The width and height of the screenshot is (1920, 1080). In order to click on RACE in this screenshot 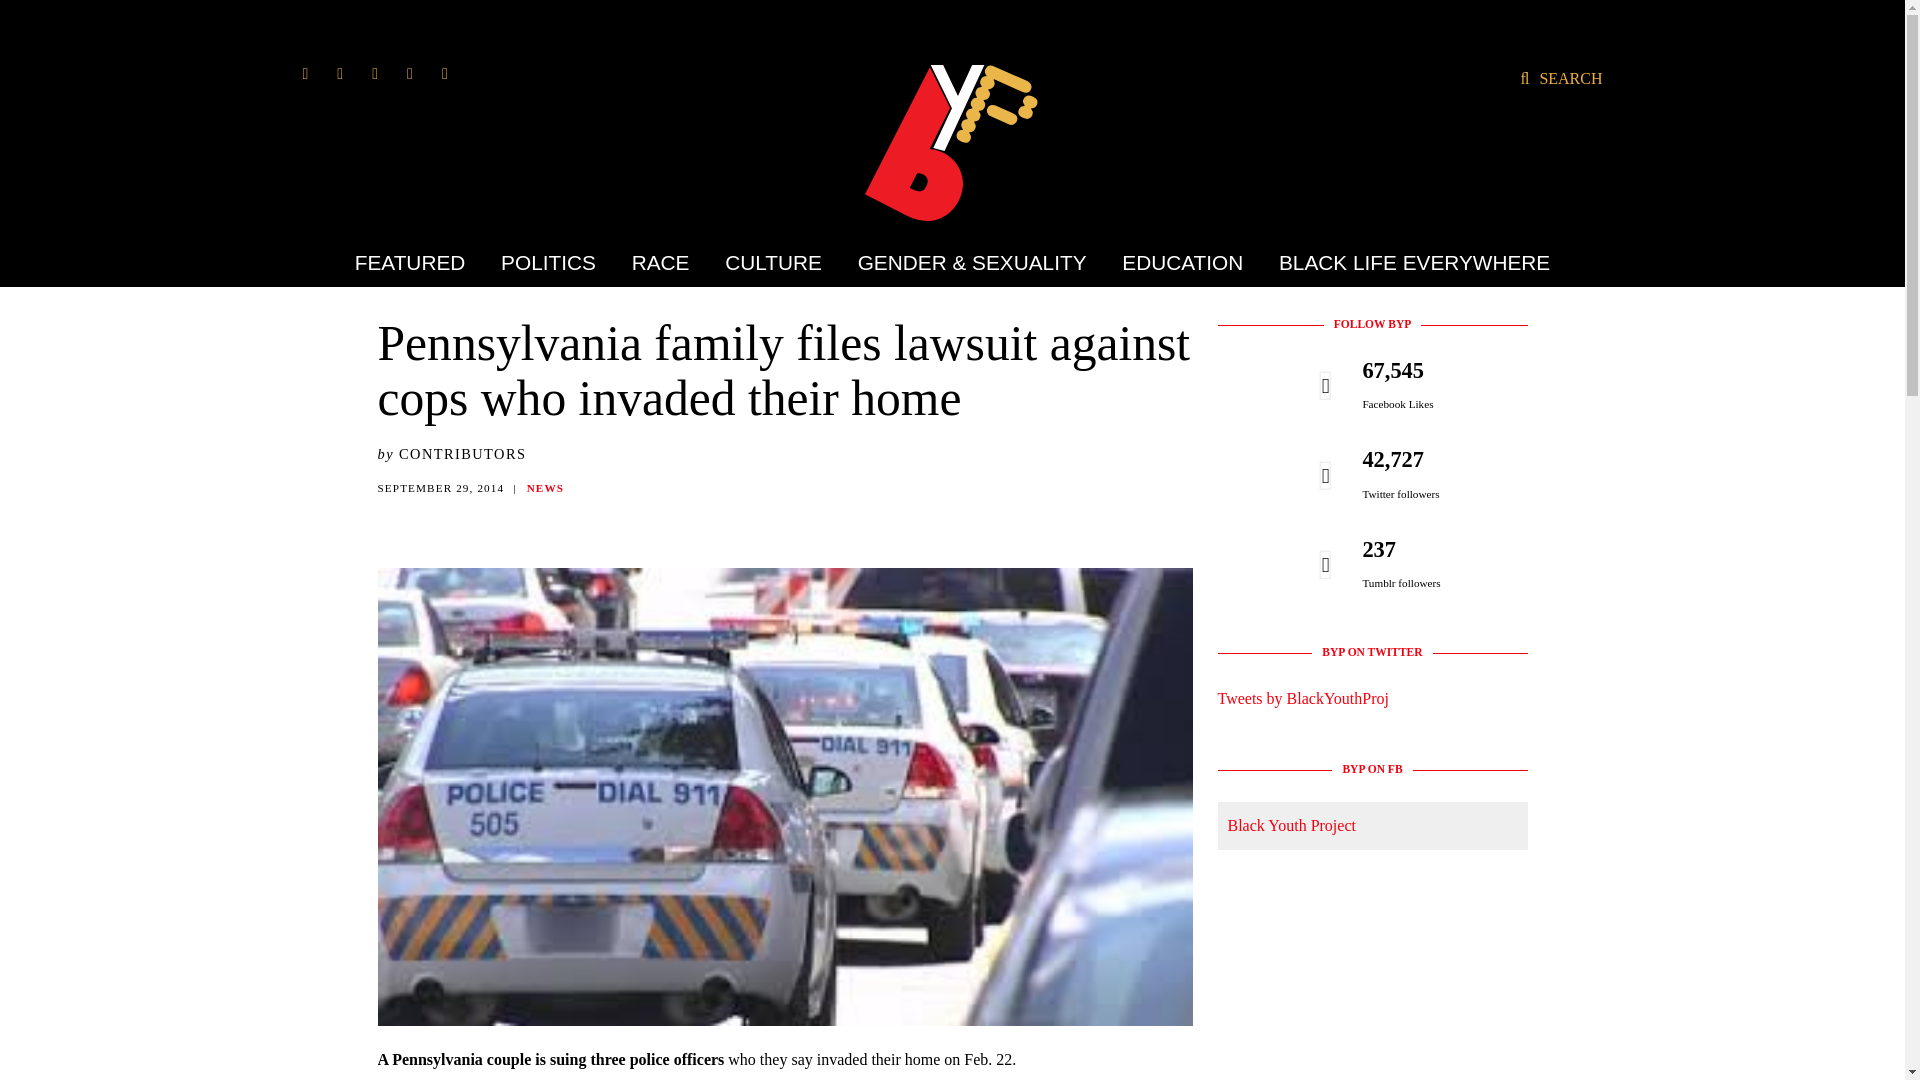, I will do `click(660, 262)`.